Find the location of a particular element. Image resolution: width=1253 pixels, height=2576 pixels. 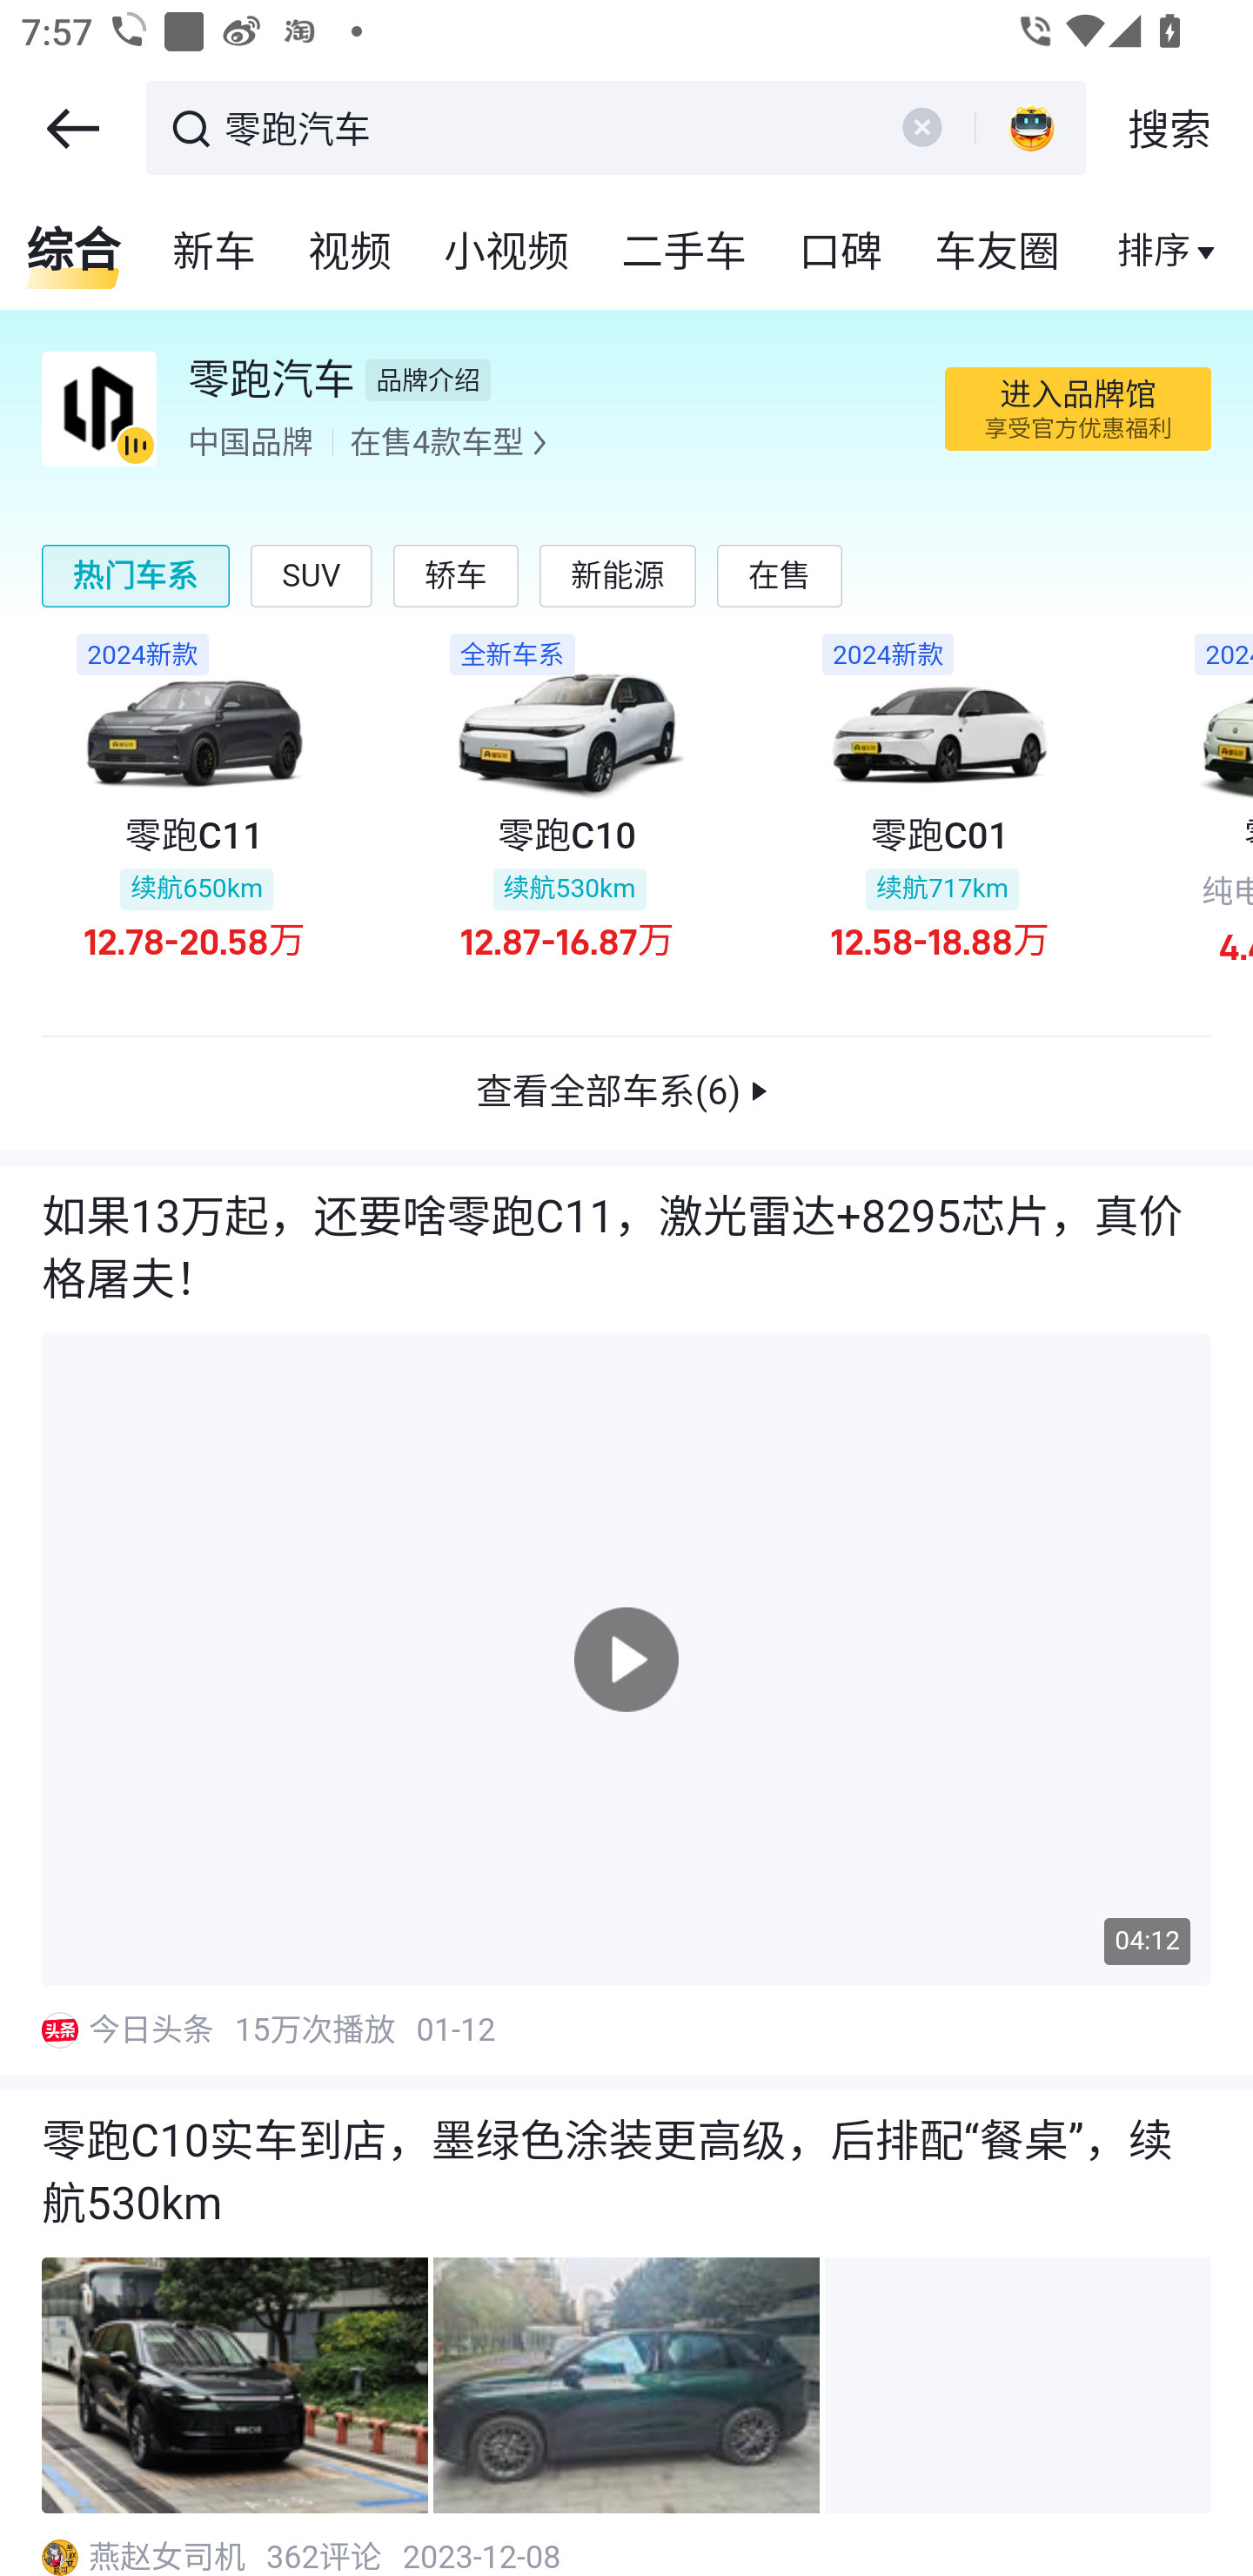

12.87-16.87万 is located at coordinates (567, 938).